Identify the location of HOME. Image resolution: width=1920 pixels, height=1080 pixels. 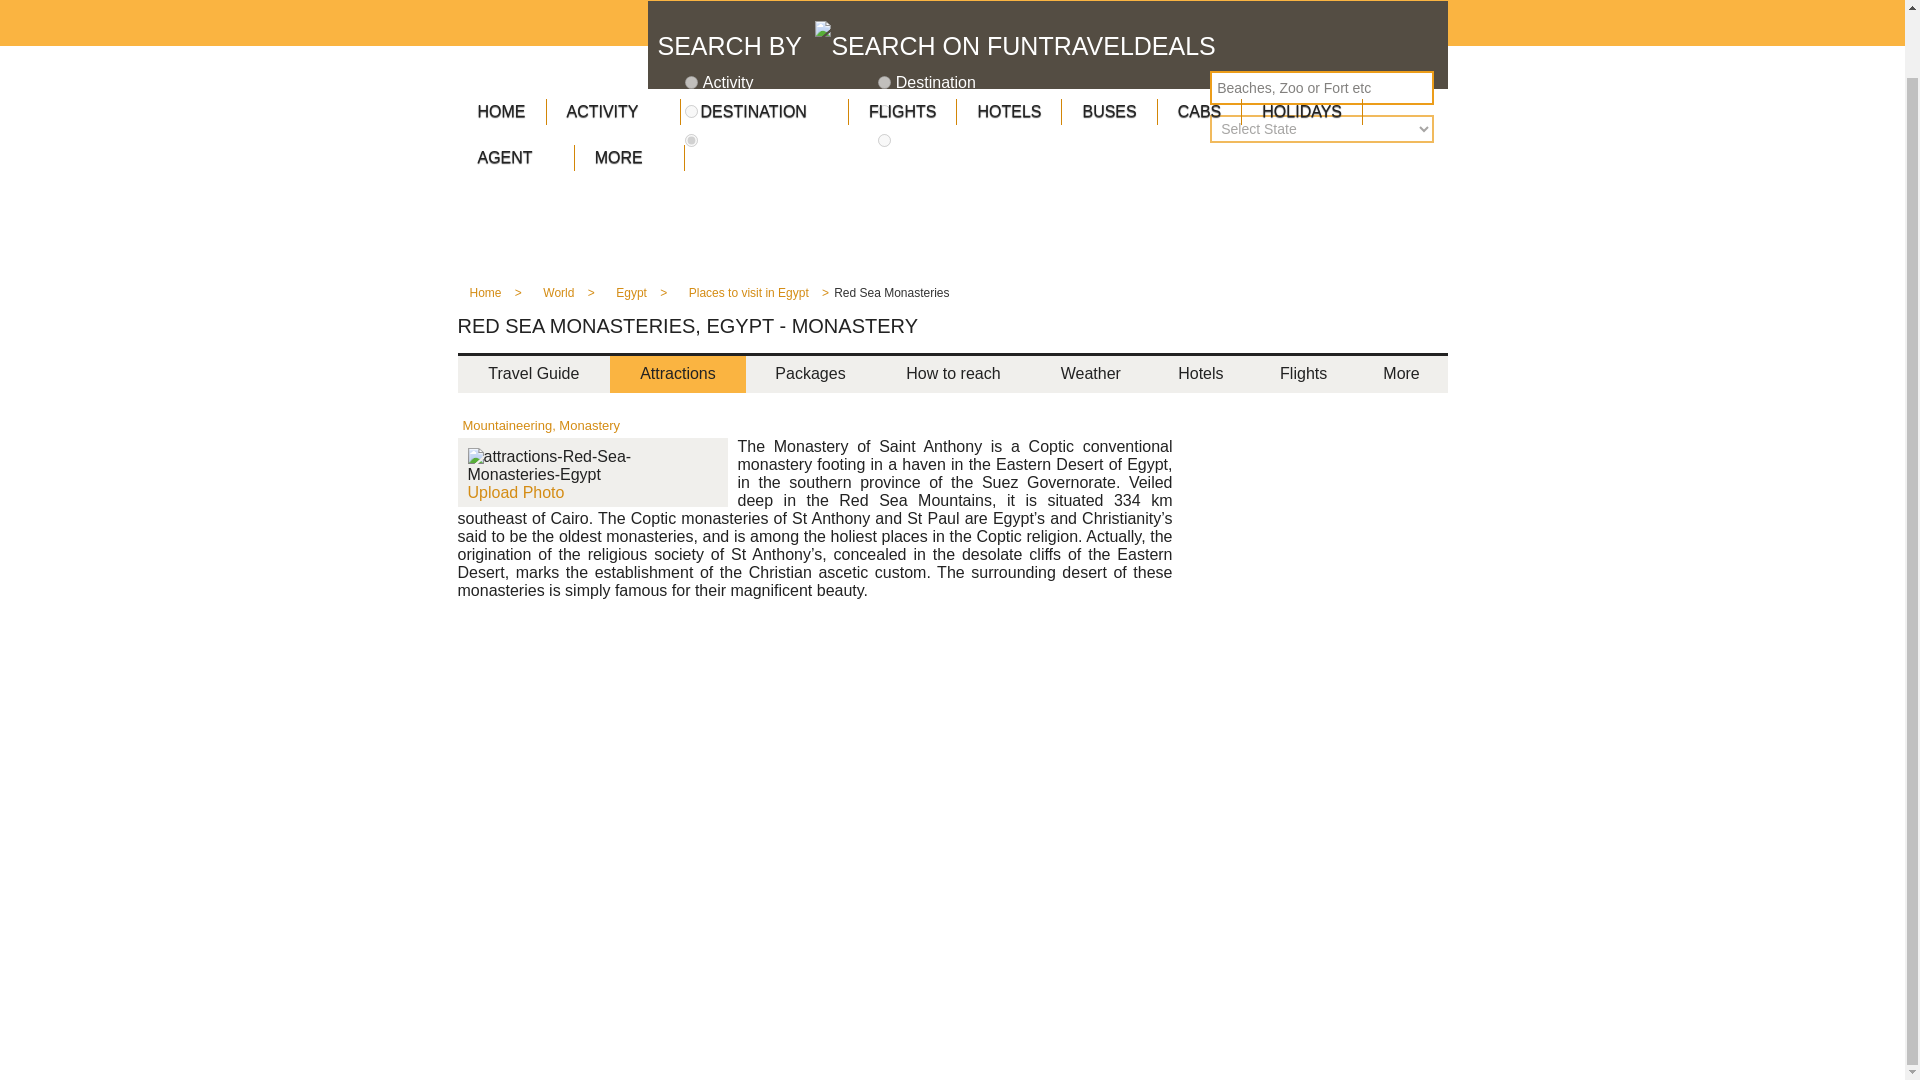
(502, 111).